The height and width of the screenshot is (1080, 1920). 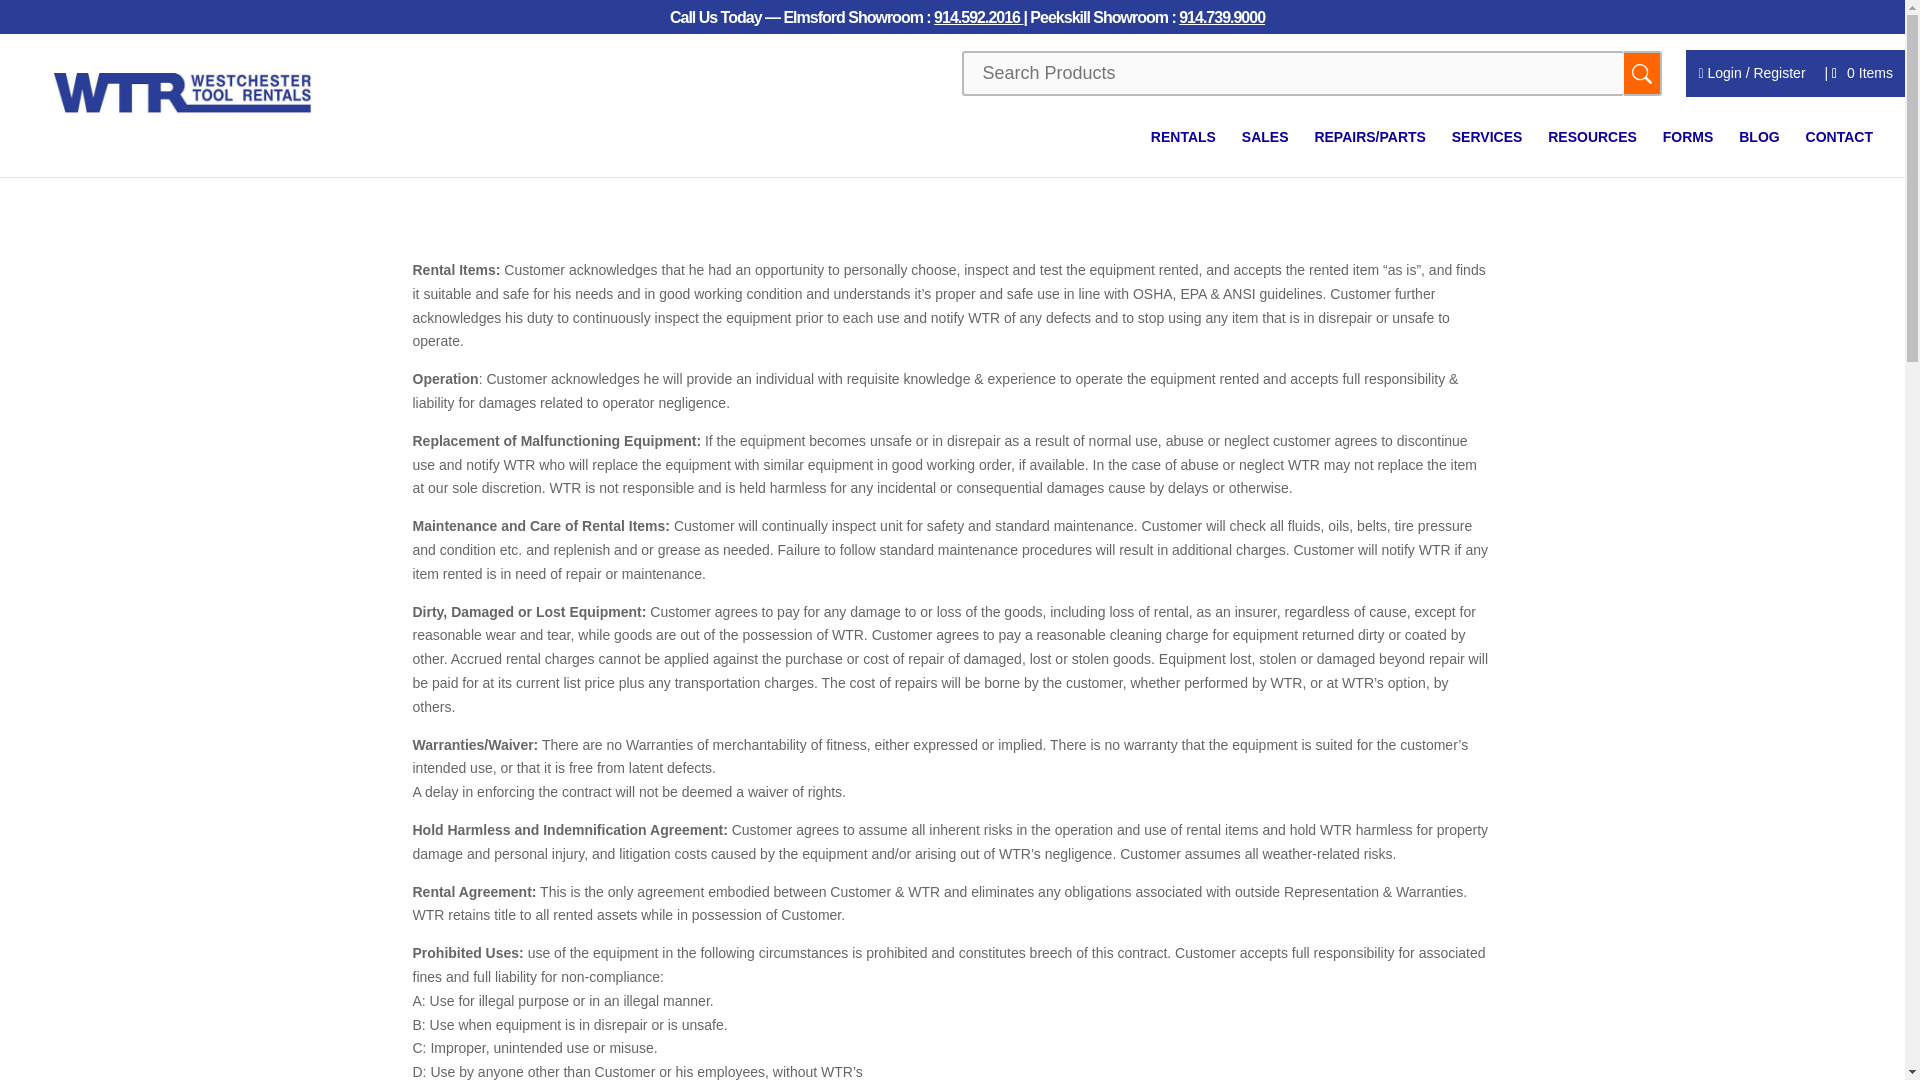 I want to click on FORMS, so click(x=1688, y=153).